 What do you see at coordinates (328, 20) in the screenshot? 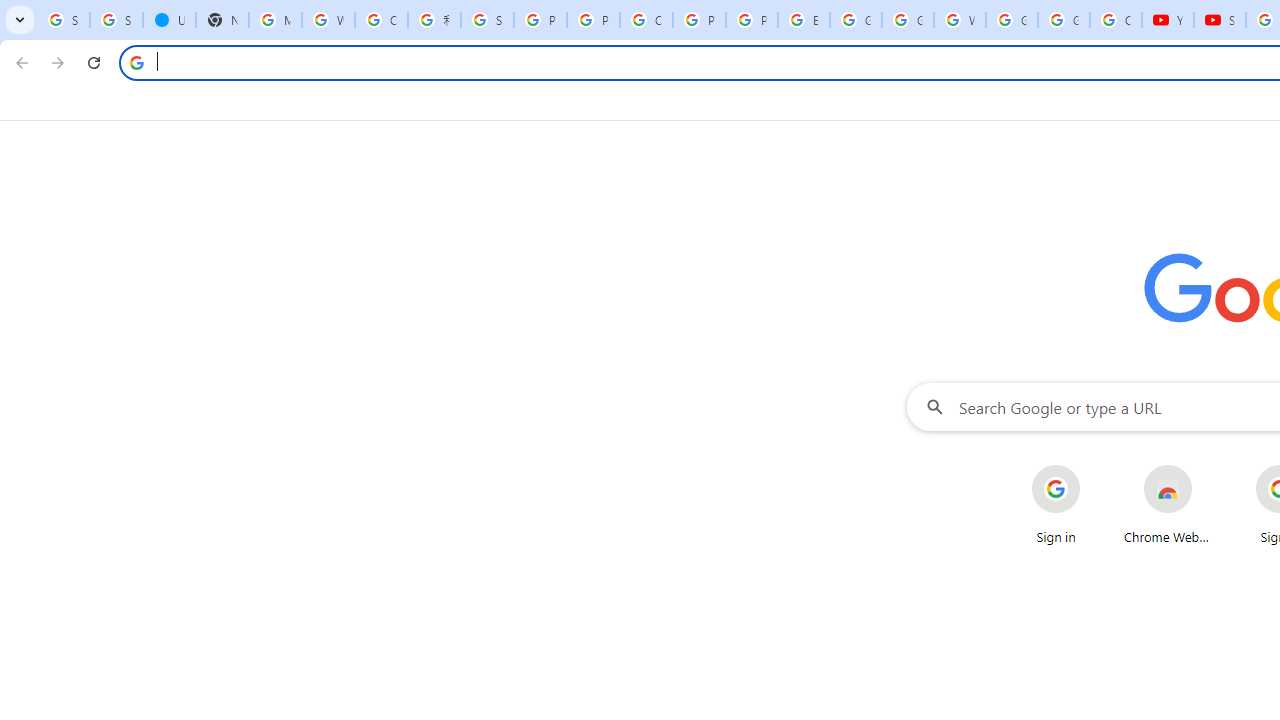
I see `Who is my administrator? - Google Account Help` at bounding box center [328, 20].